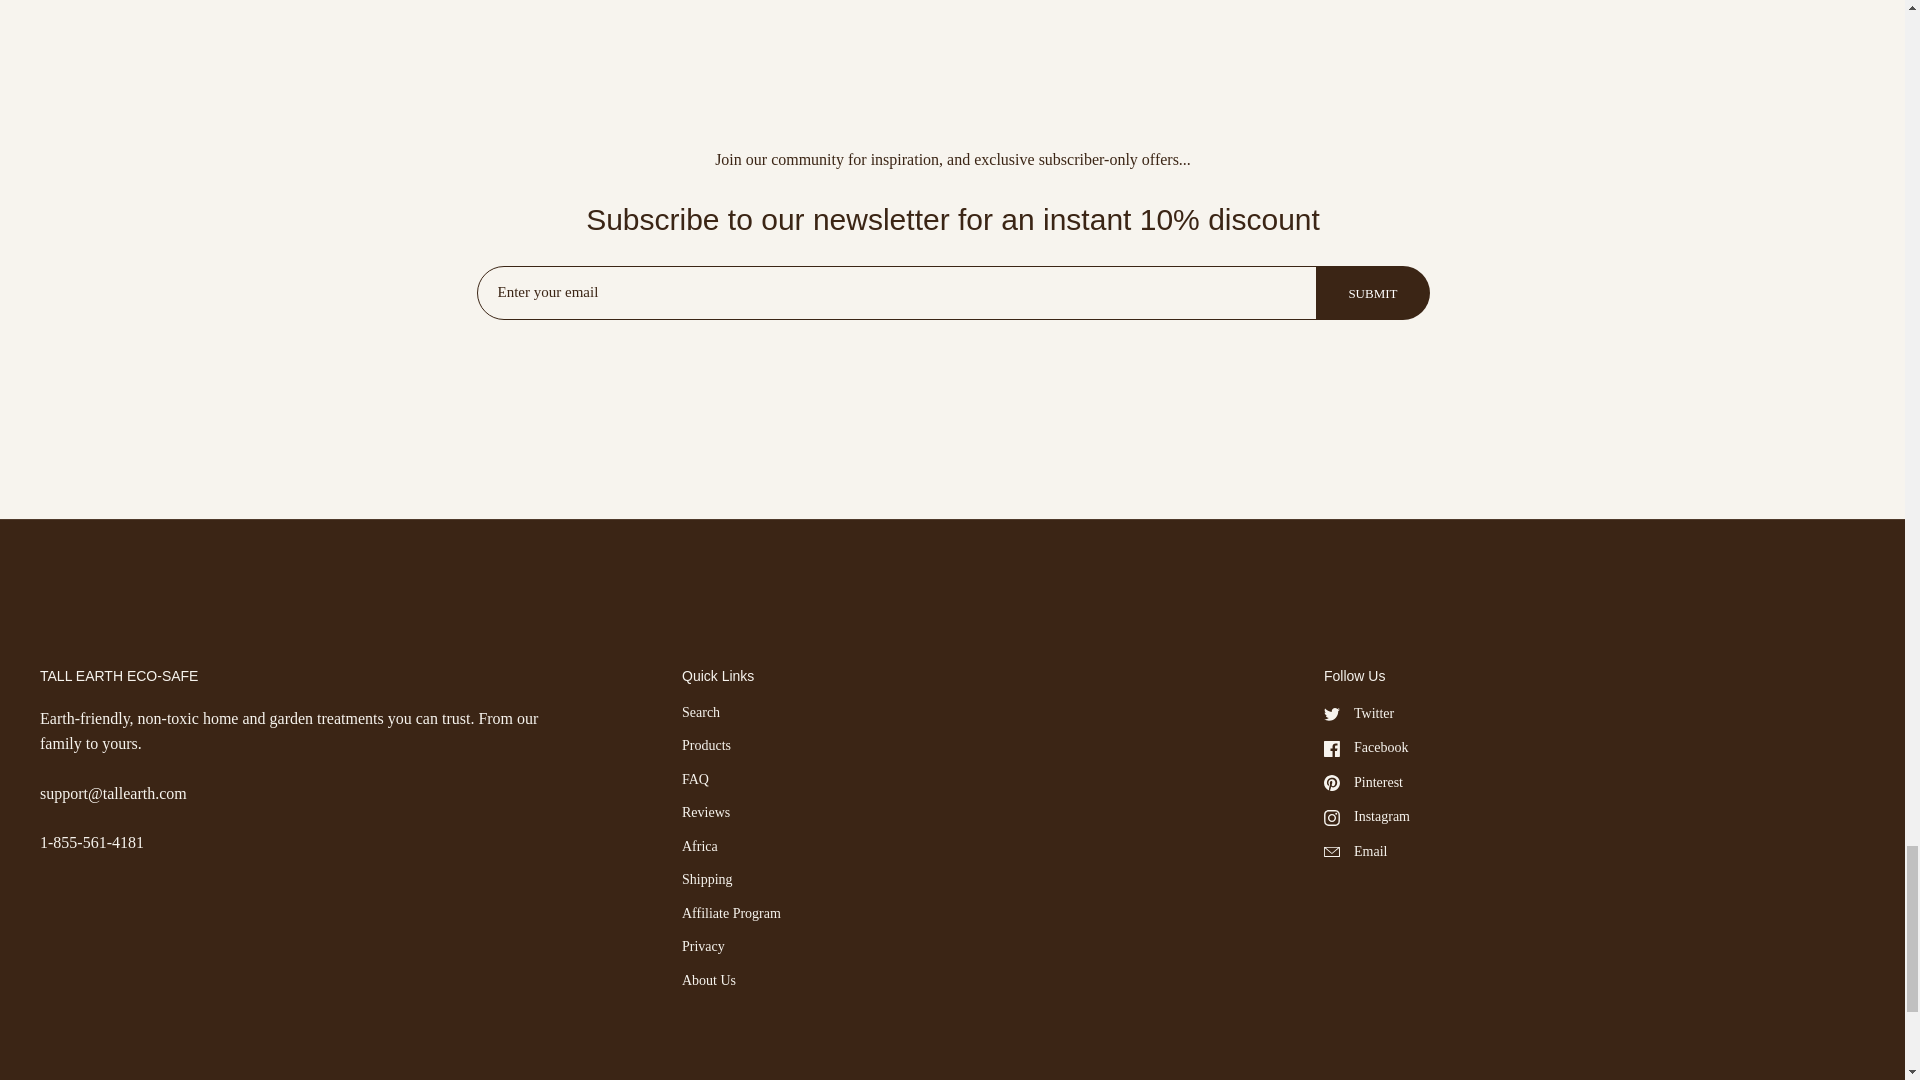 The height and width of the screenshot is (1080, 1920). I want to click on SUBMIT, so click(1372, 292).